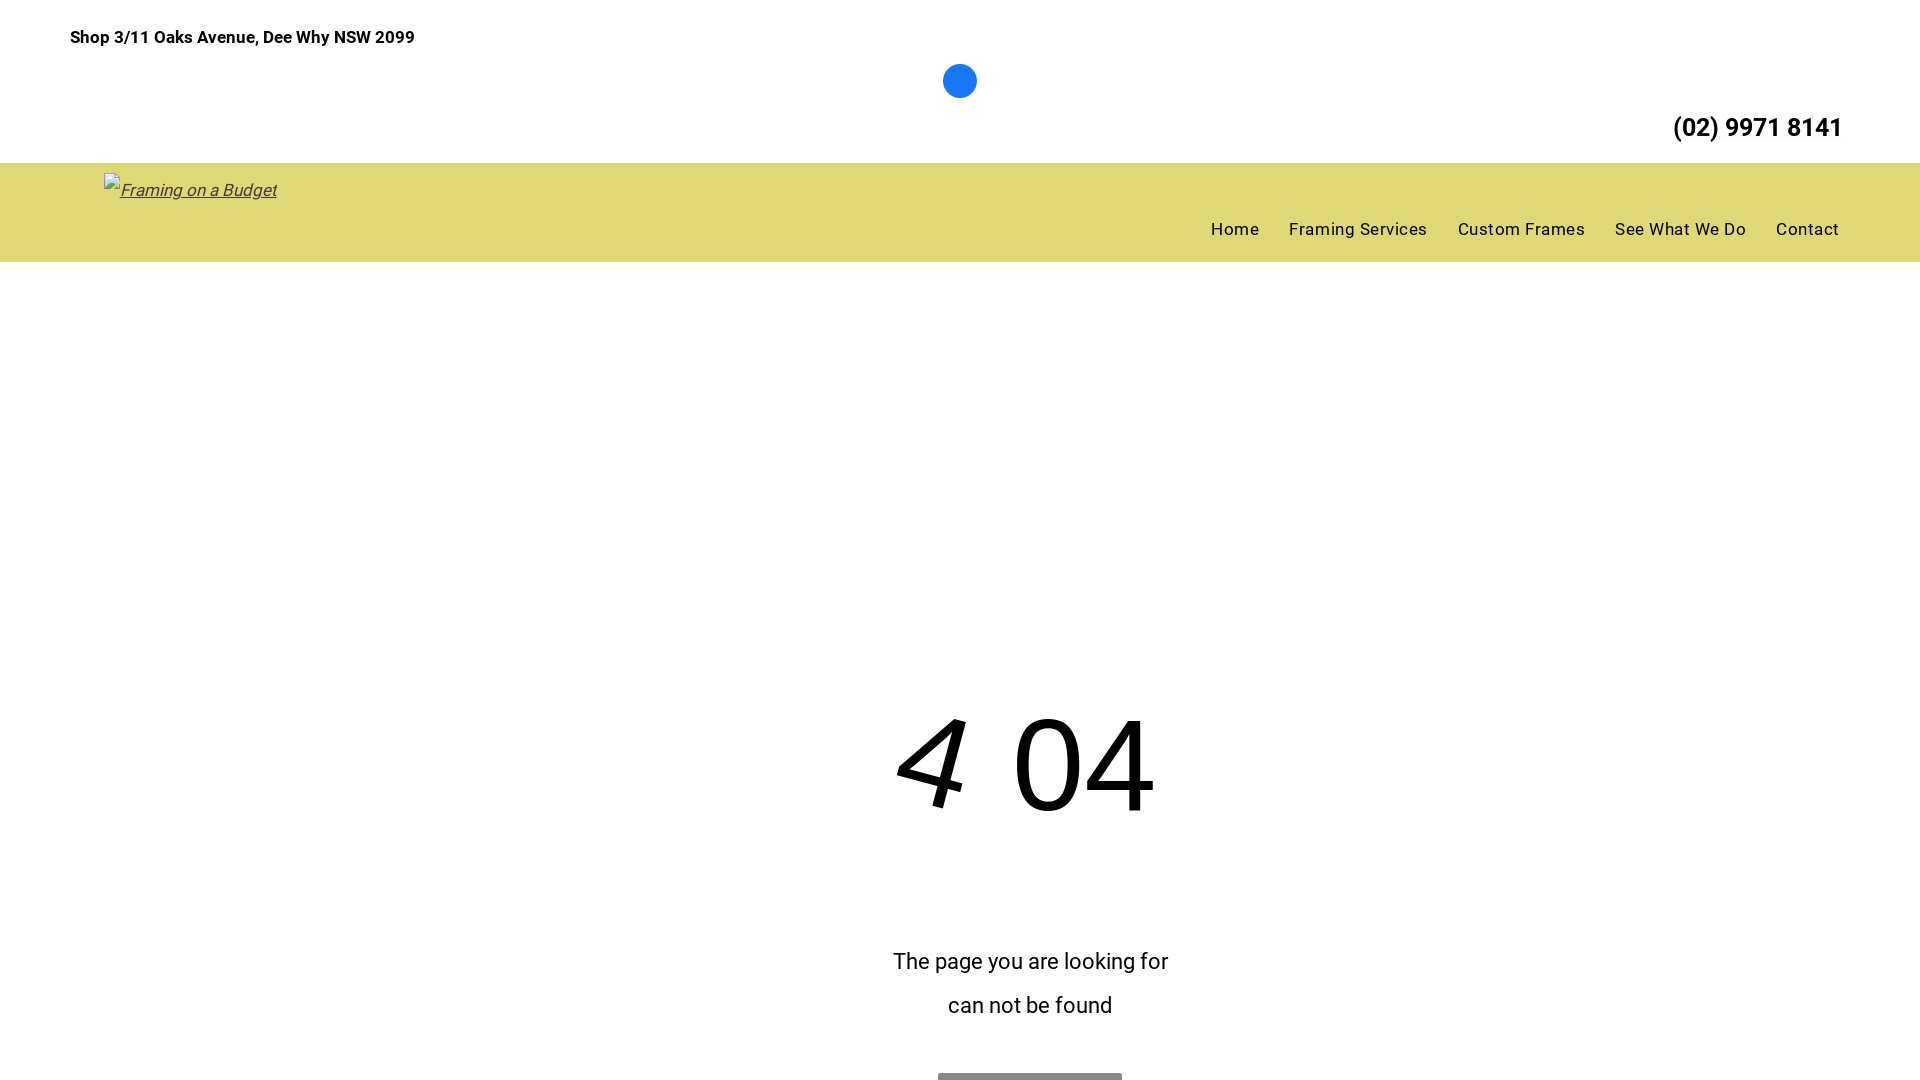 This screenshot has width=1920, height=1080. What do you see at coordinates (1715, 128) in the screenshot?
I see `(02) 9971 8141` at bounding box center [1715, 128].